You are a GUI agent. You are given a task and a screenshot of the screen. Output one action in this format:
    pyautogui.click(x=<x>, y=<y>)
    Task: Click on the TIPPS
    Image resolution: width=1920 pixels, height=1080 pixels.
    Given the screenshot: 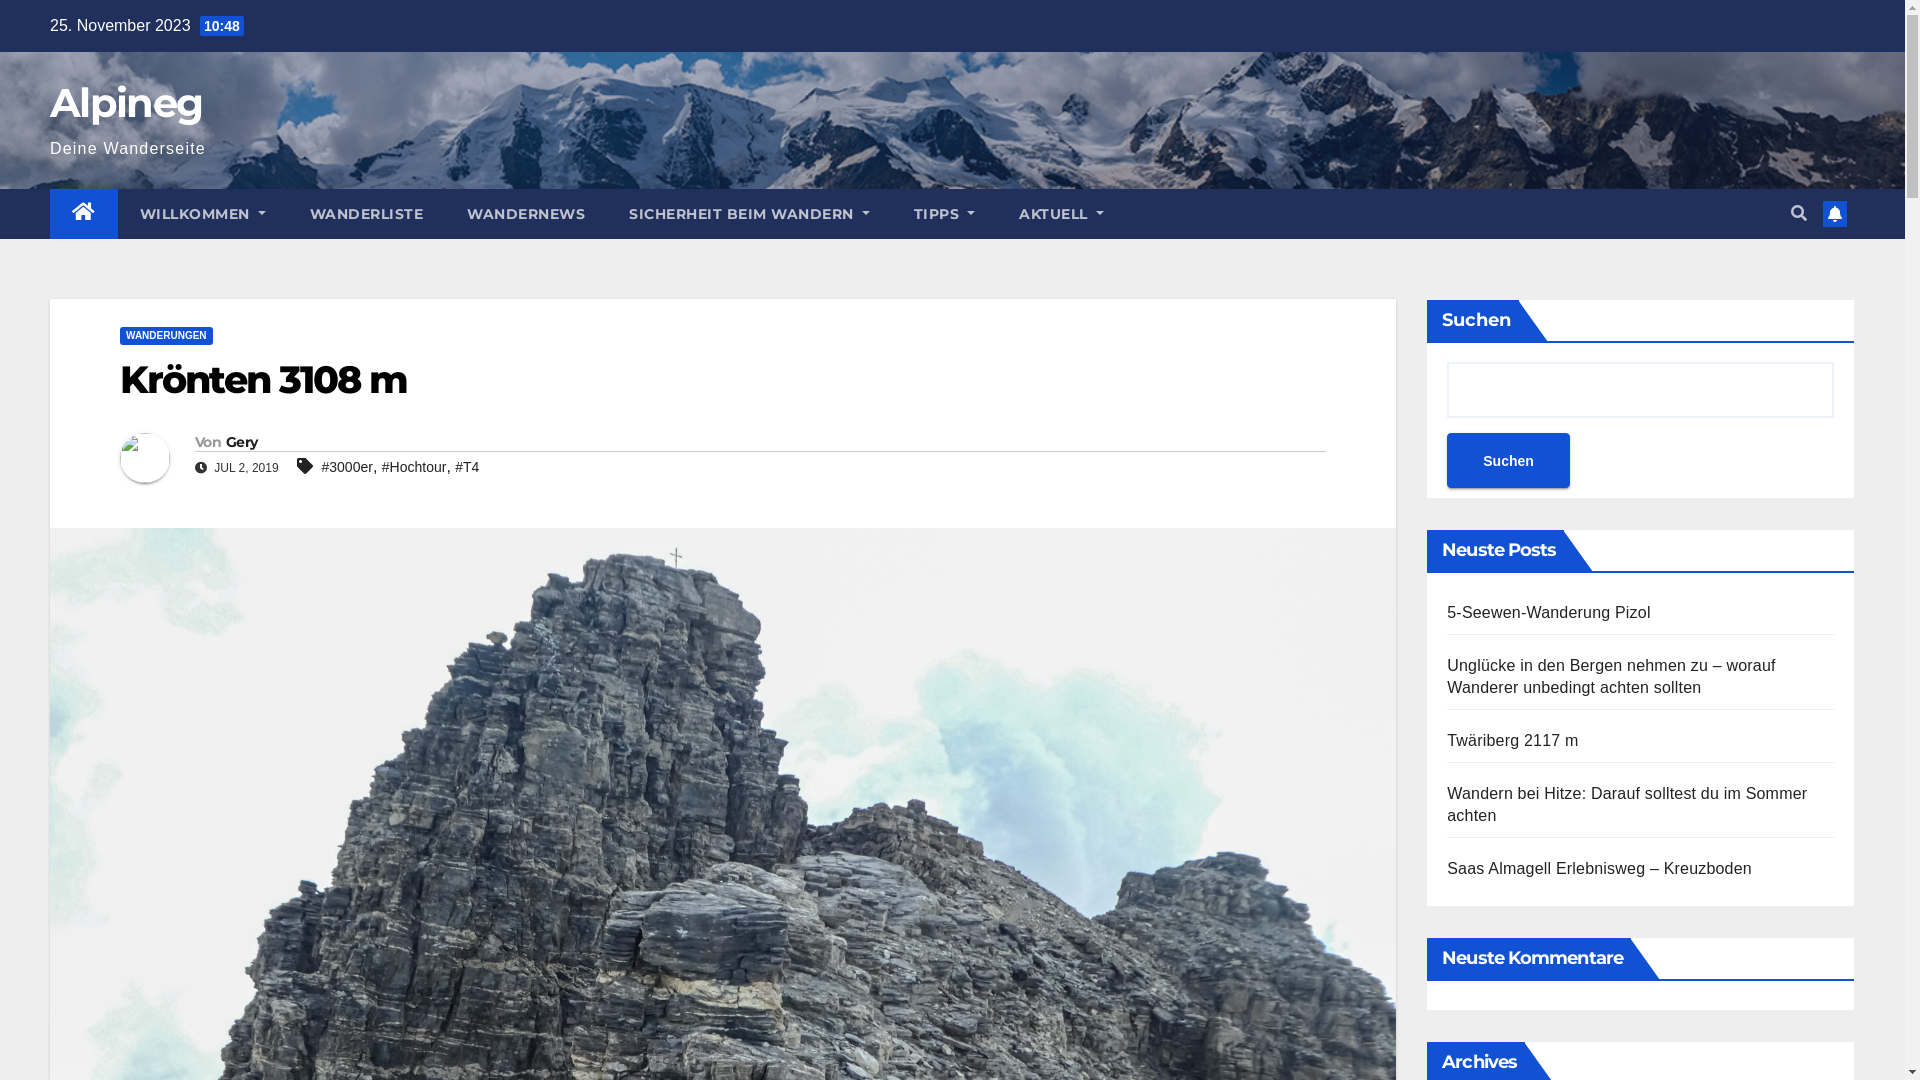 What is the action you would take?
    pyautogui.click(x=945, y=214)
    